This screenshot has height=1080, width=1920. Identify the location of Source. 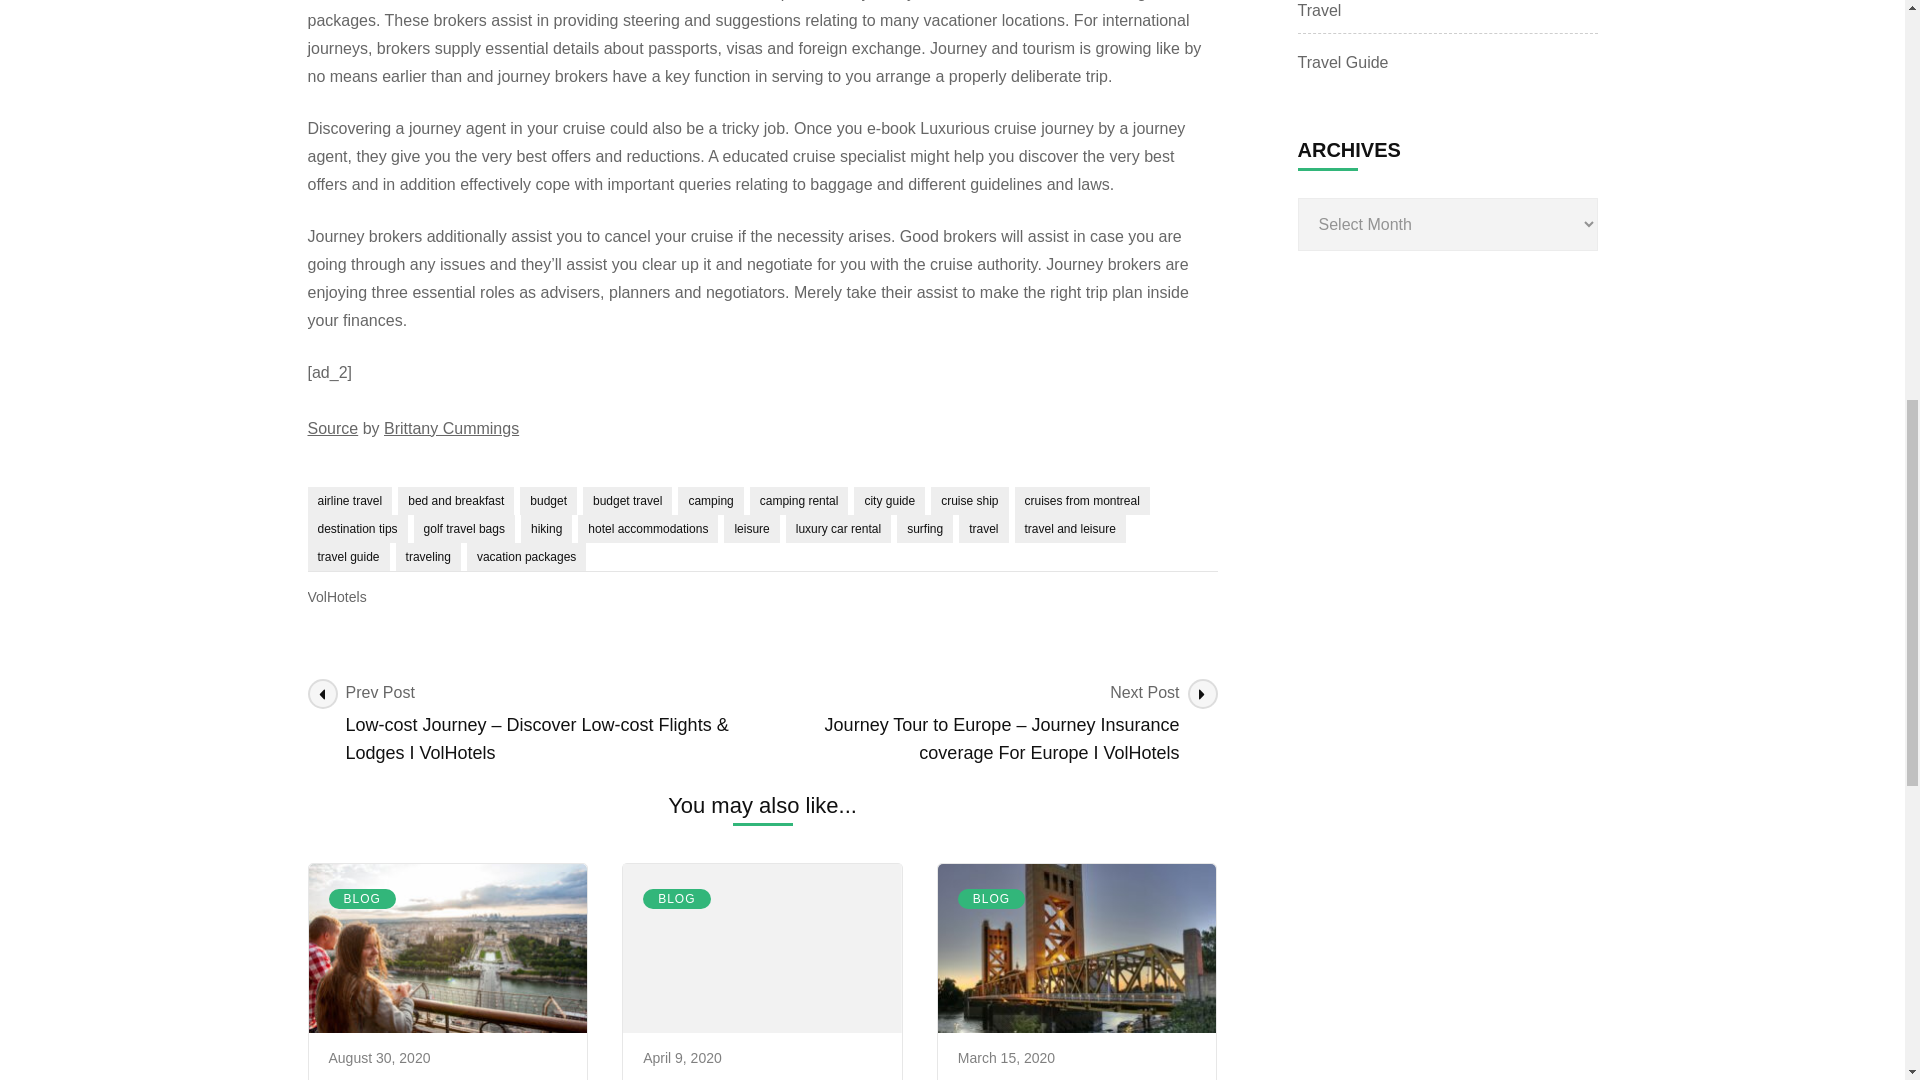
(333, 428).